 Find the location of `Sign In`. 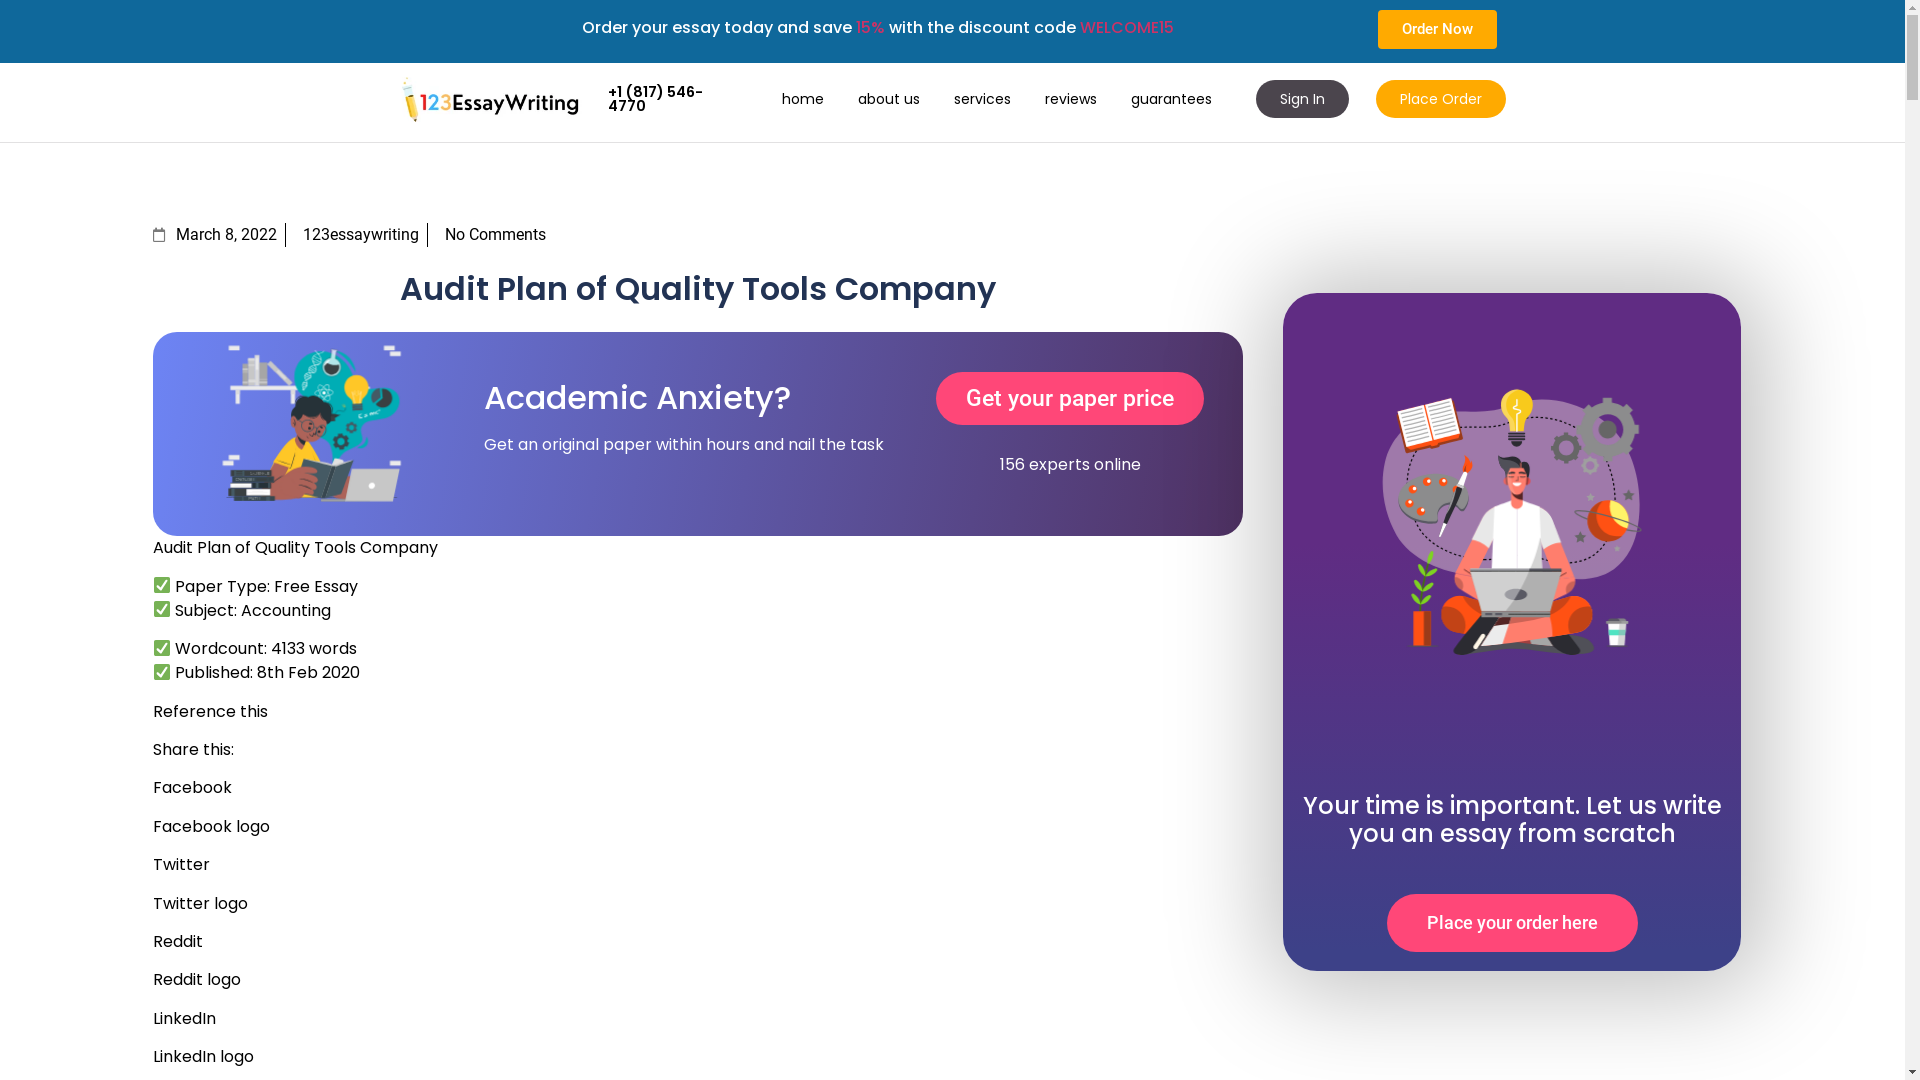

Sign In is located at coordinates (1302, 99).